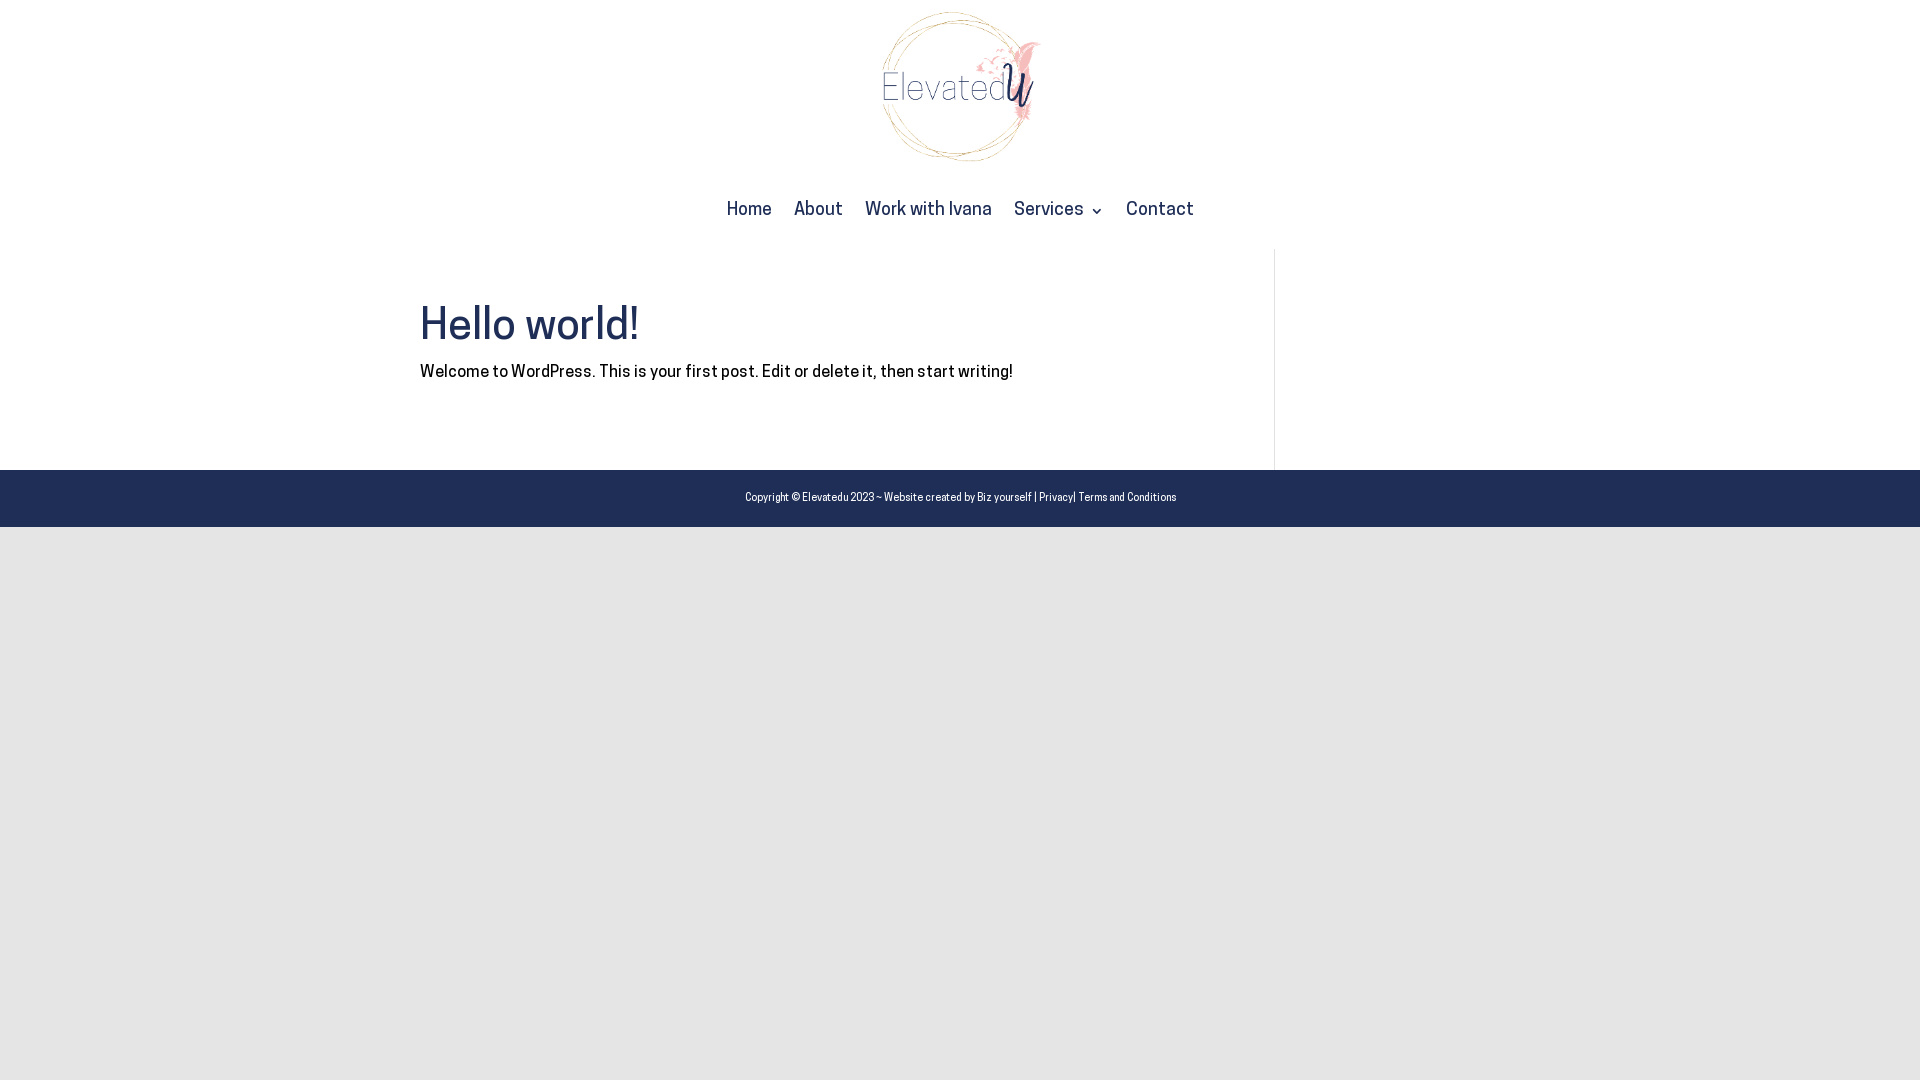  Describe the element at coordinates (530, 328) in the screenshot. I see `Hello world!` at that location.